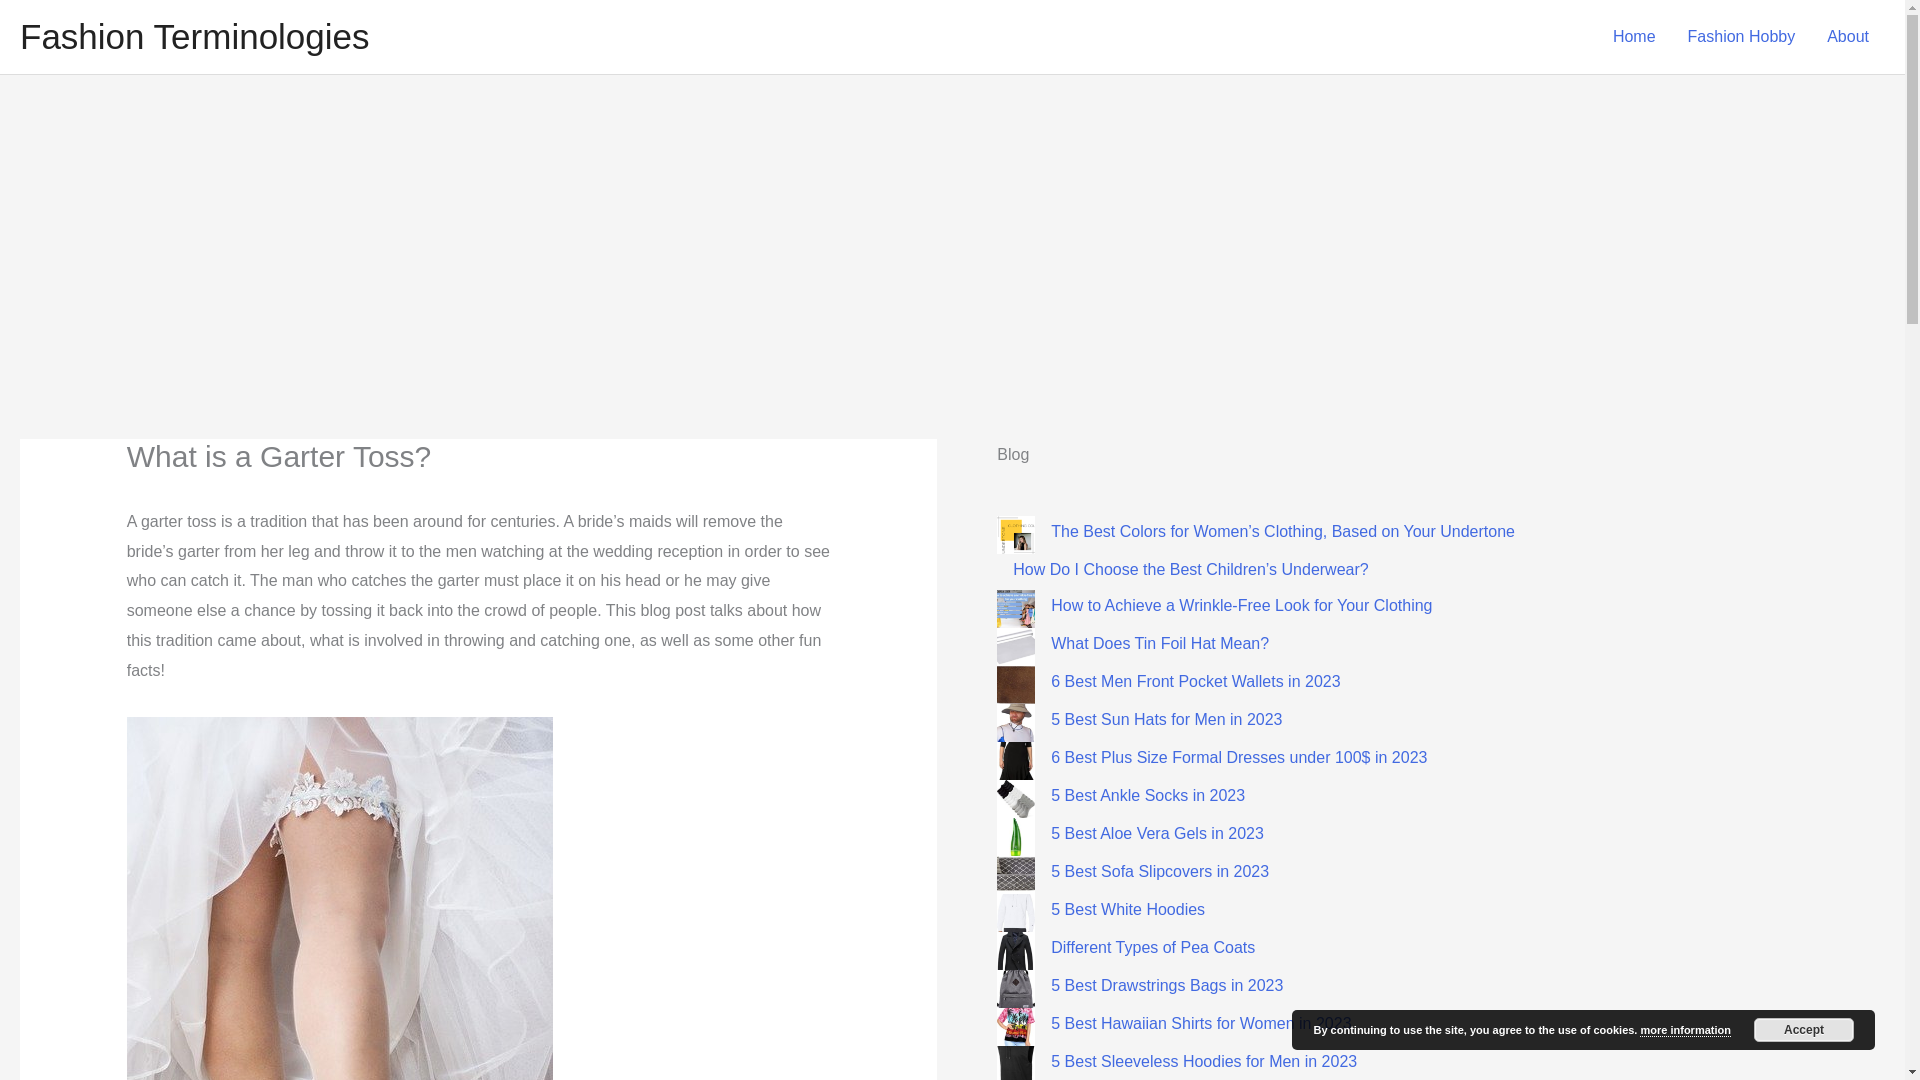 The height and width of the screenshot is (1080, 1920). I want to click on About, so click(1848, 37).